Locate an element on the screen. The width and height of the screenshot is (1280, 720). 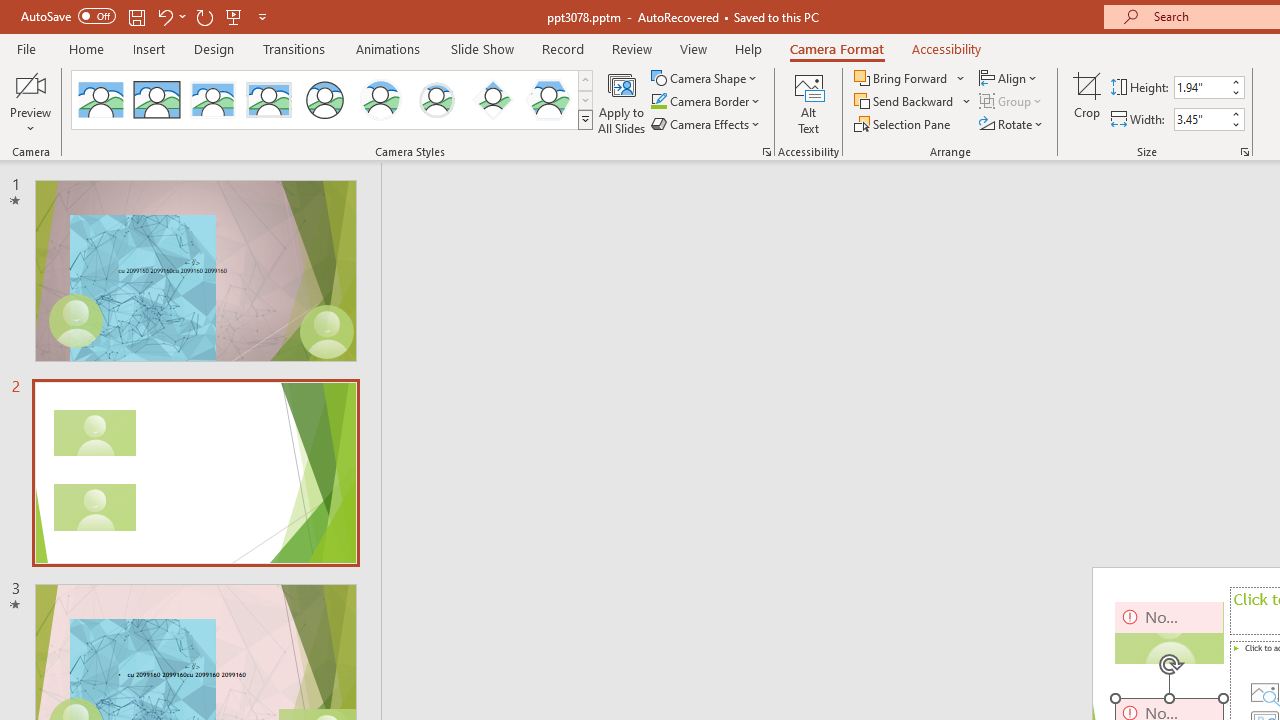
Cameo Height is located at coordinates (1201, 87).